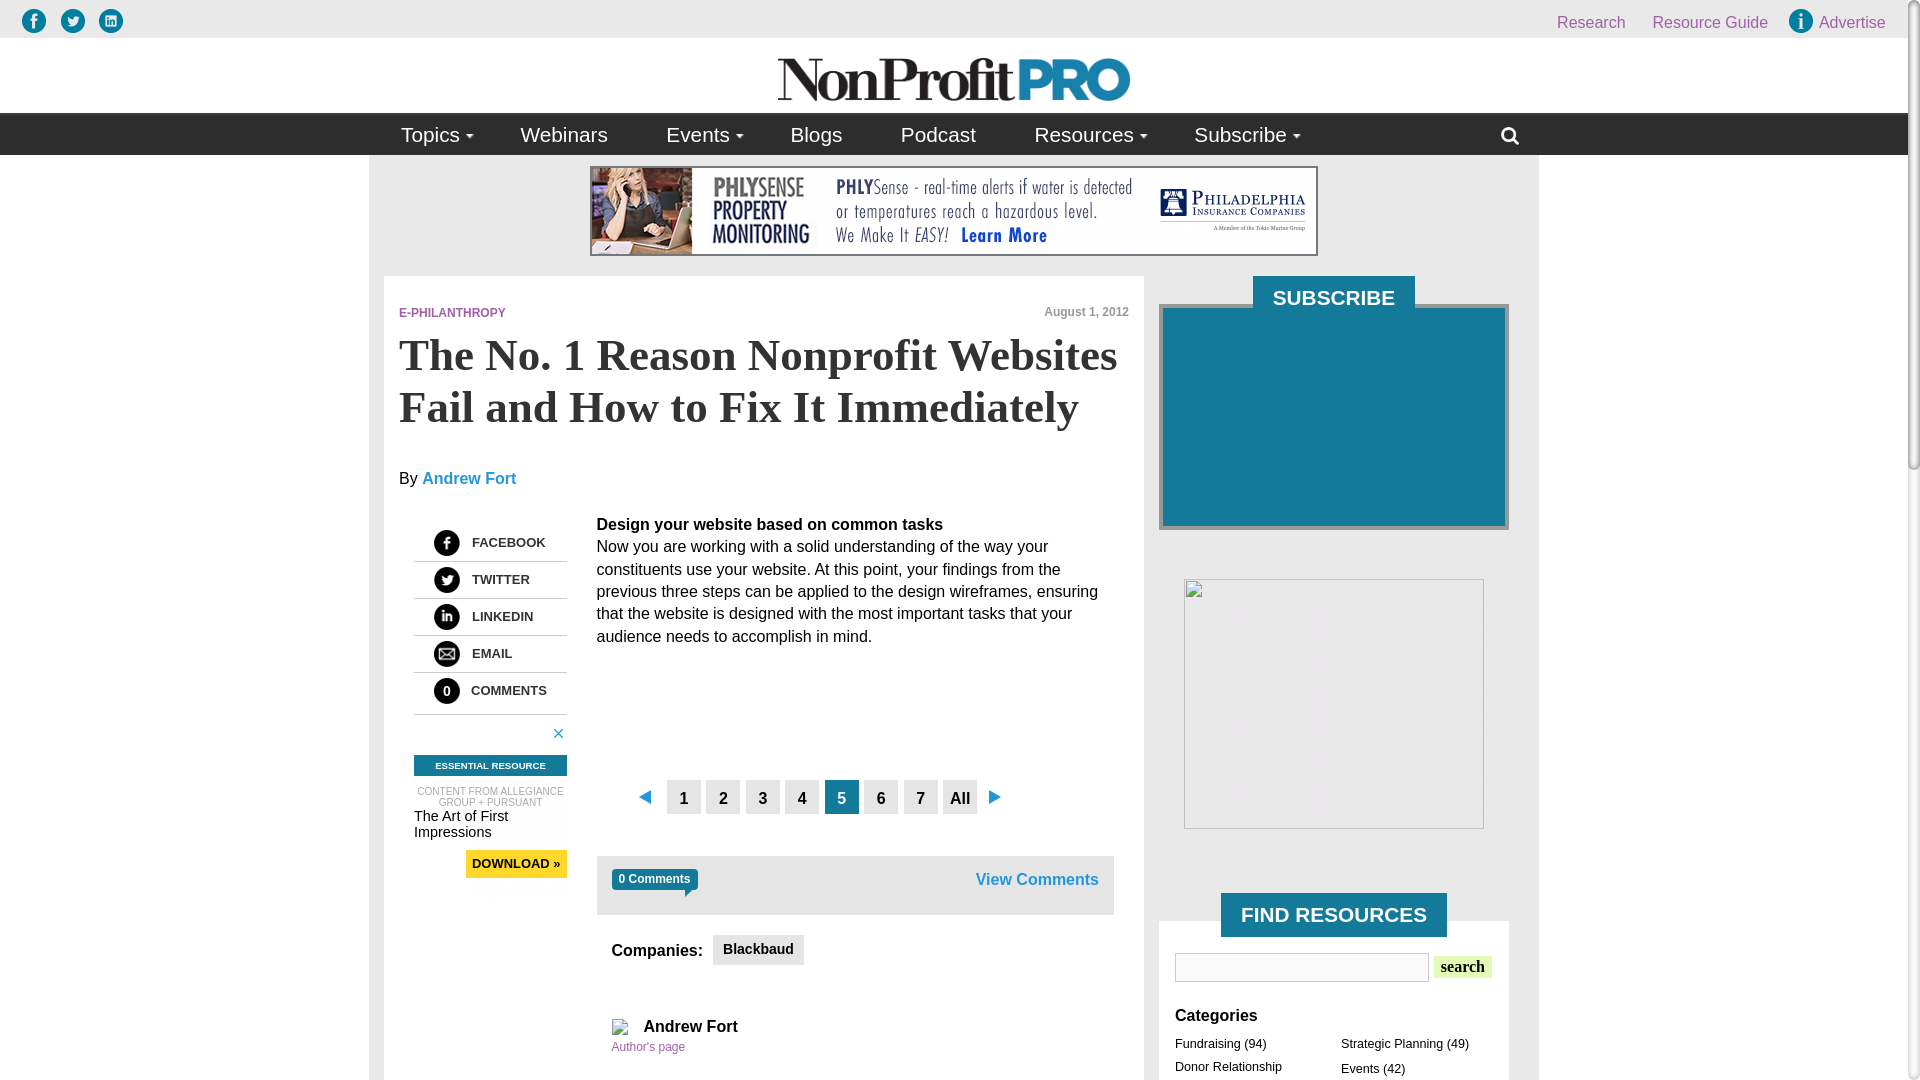 This screenshot has height=1080, width=1920. Describe the element at coordinates (953, 210) in the screenshot. I see `3rd party ad content` at that location.